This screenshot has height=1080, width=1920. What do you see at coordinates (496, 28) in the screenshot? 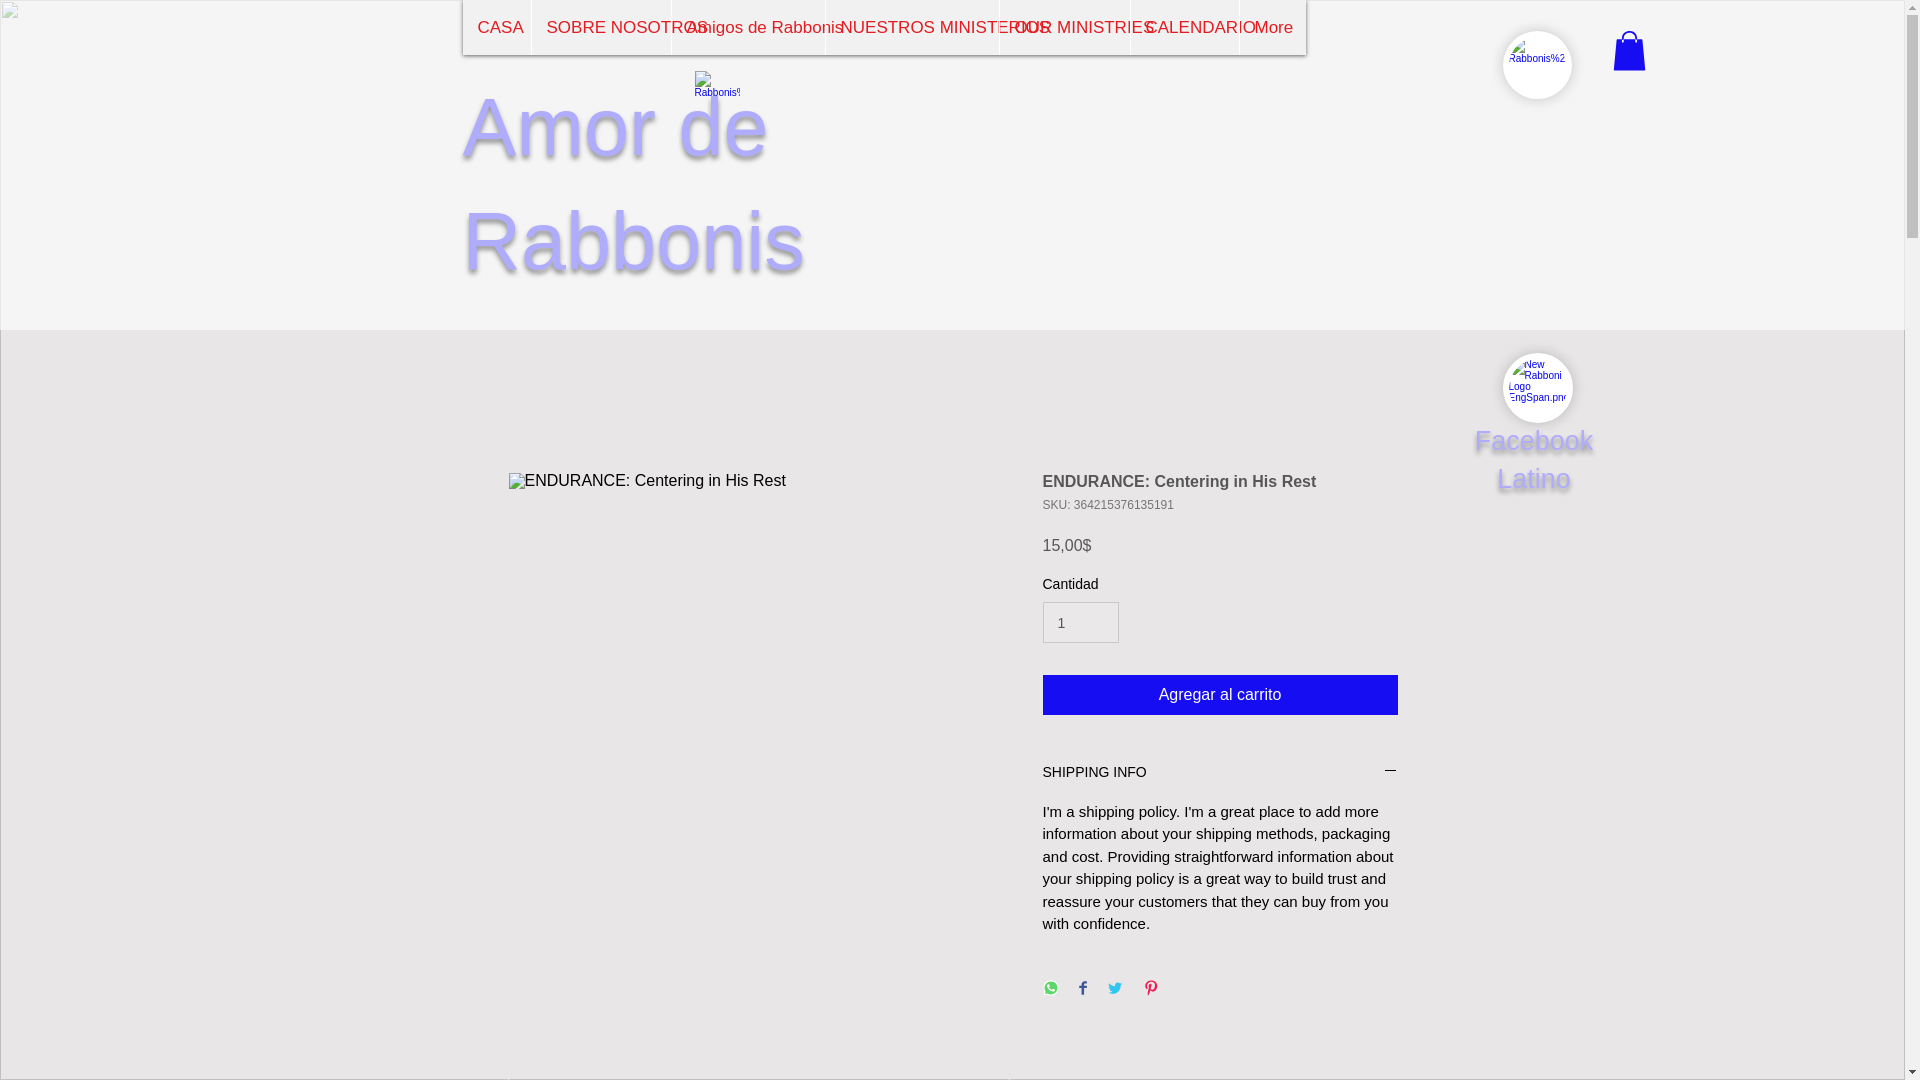
I see `CASA` at bounding box center [496, 28].